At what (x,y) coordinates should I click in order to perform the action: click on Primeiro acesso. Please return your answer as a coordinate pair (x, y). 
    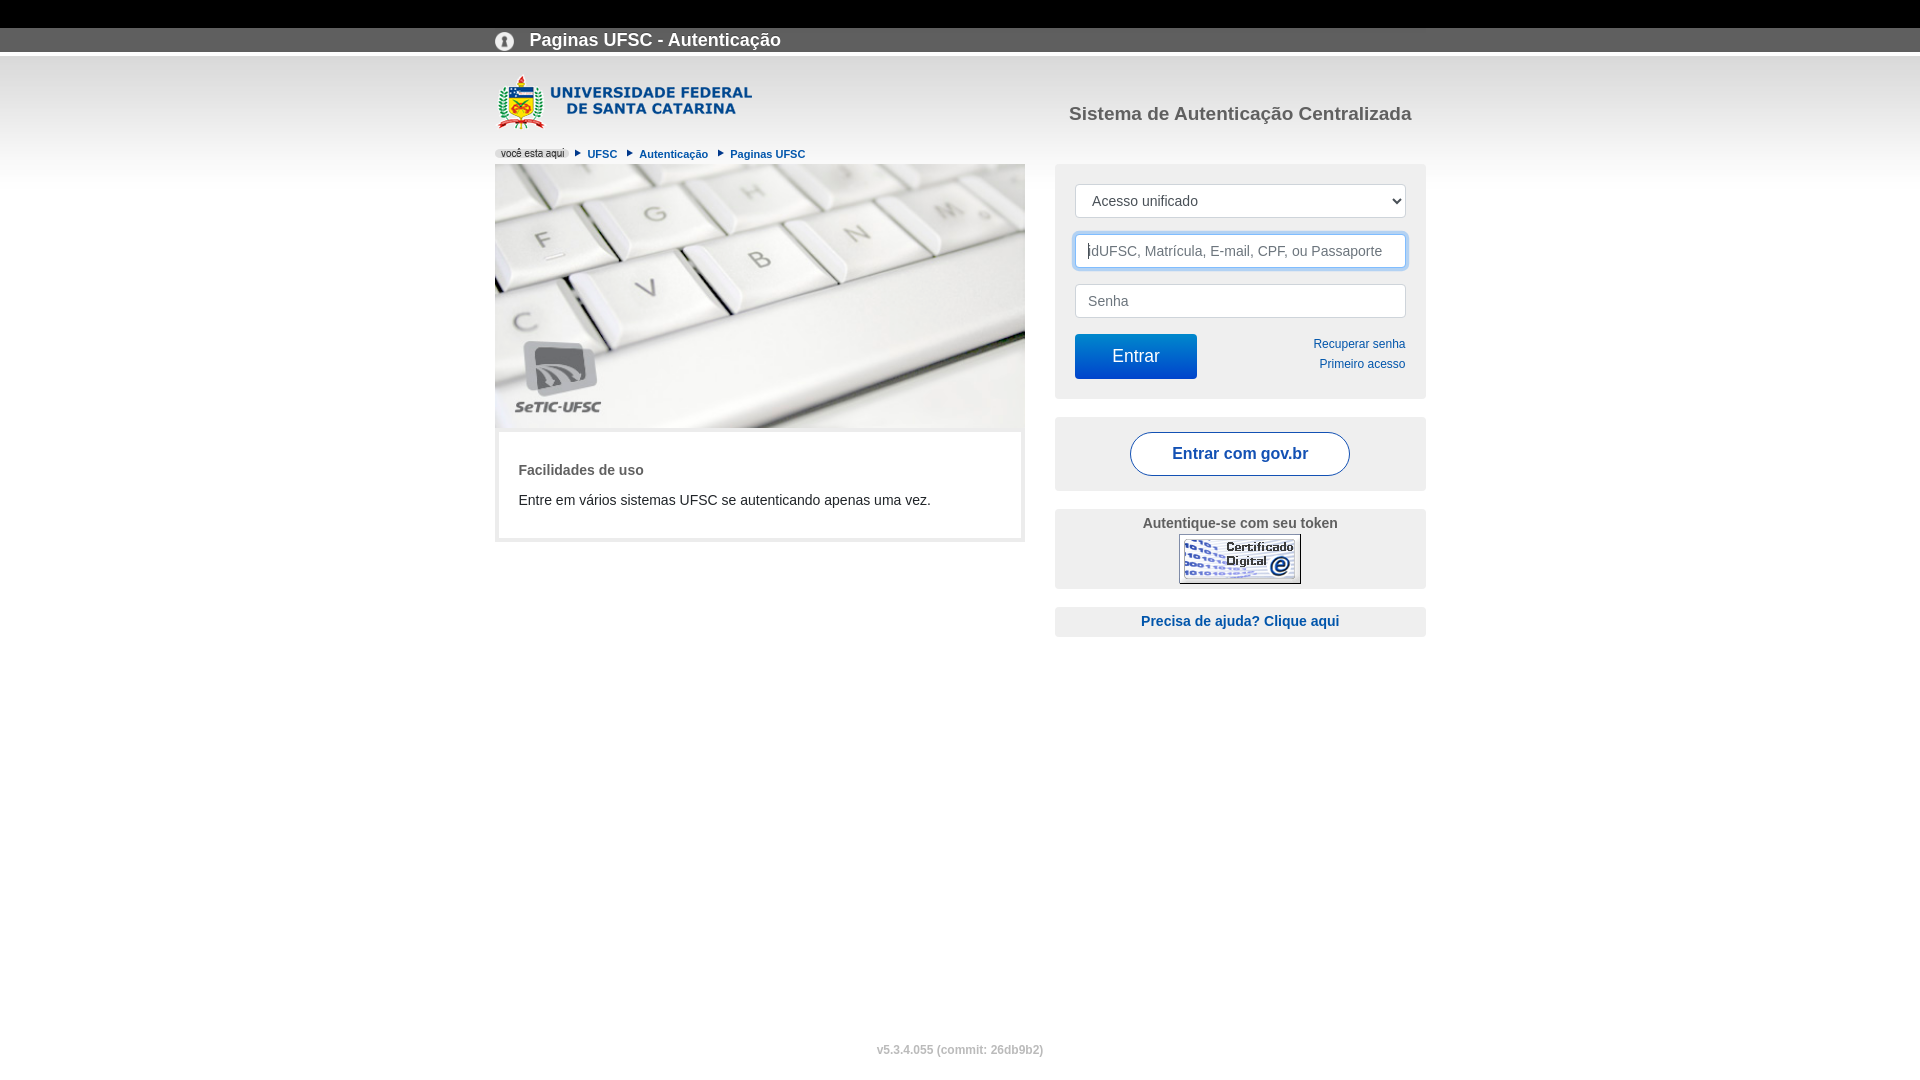
    Looking at the image, I should click on (1362, 364).